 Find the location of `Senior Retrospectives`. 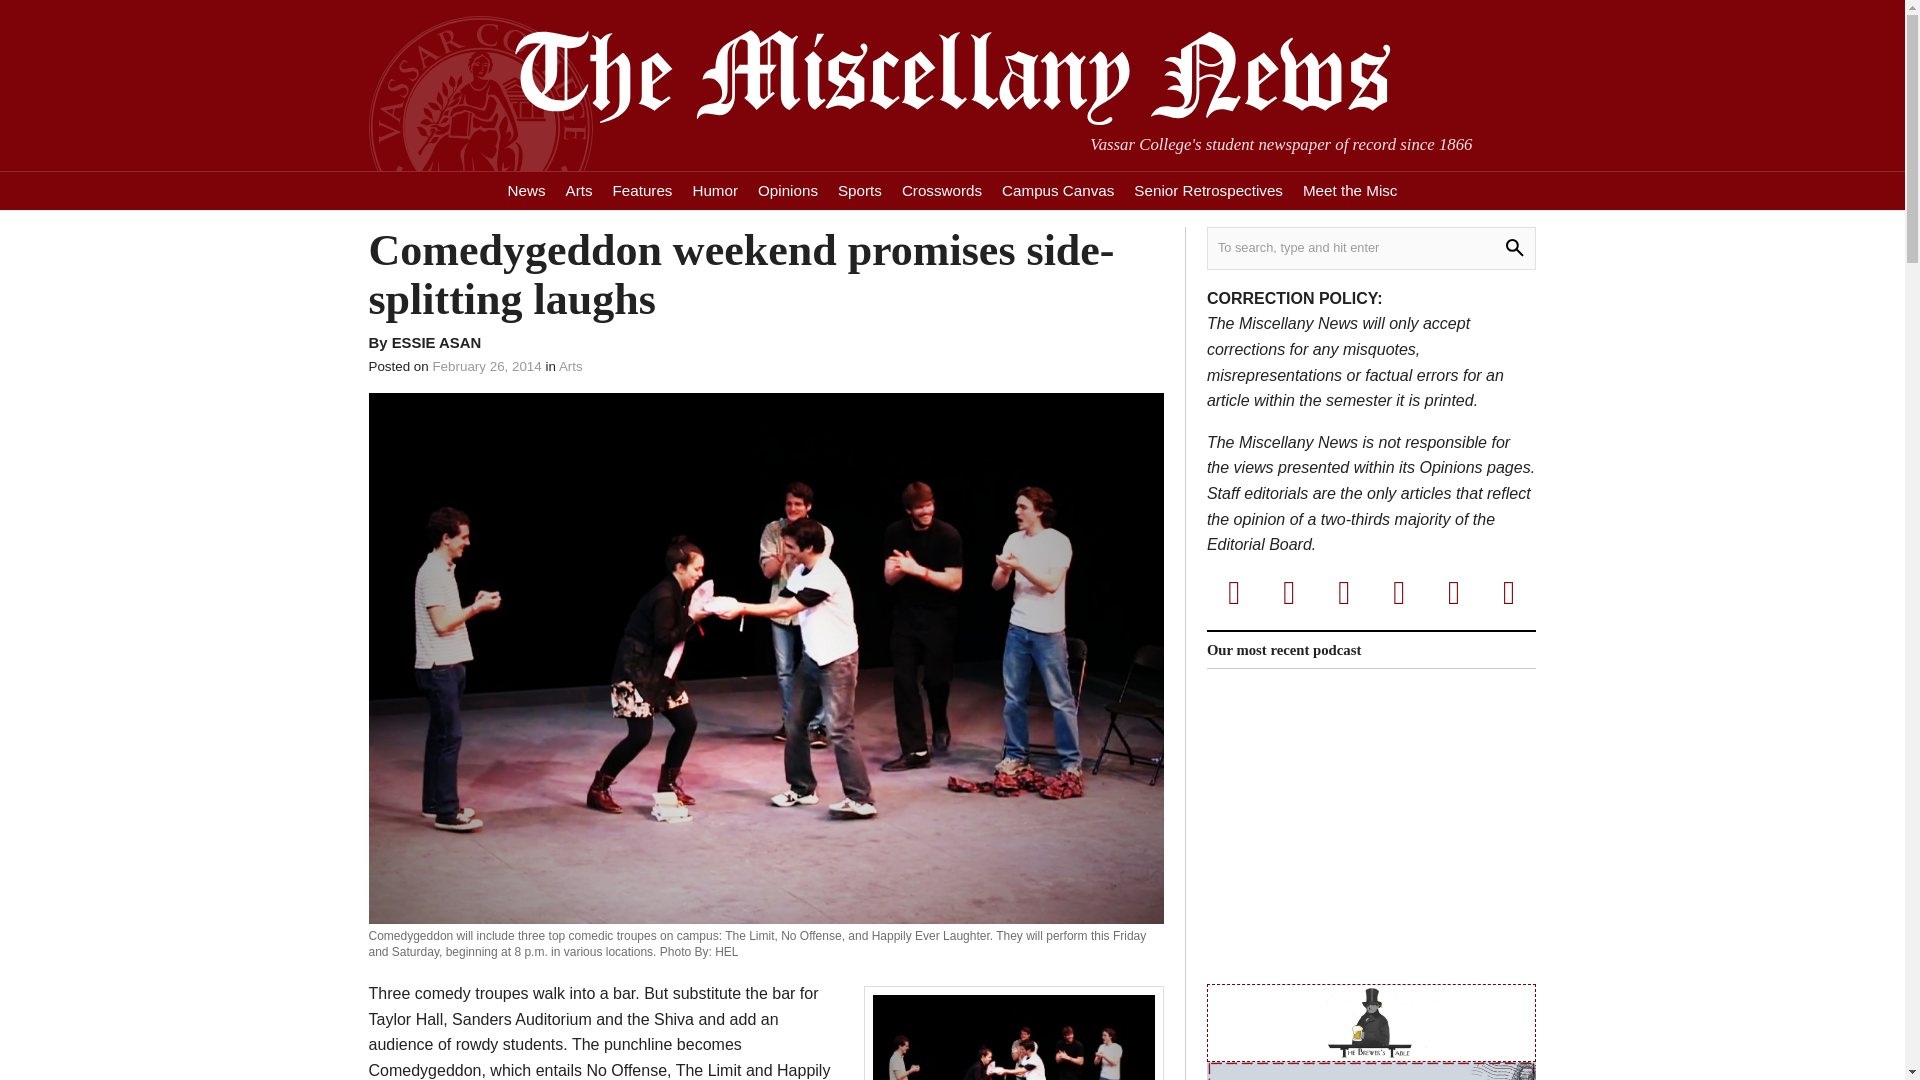

Senior Retrospectives is located at coordinates (1208, 190).